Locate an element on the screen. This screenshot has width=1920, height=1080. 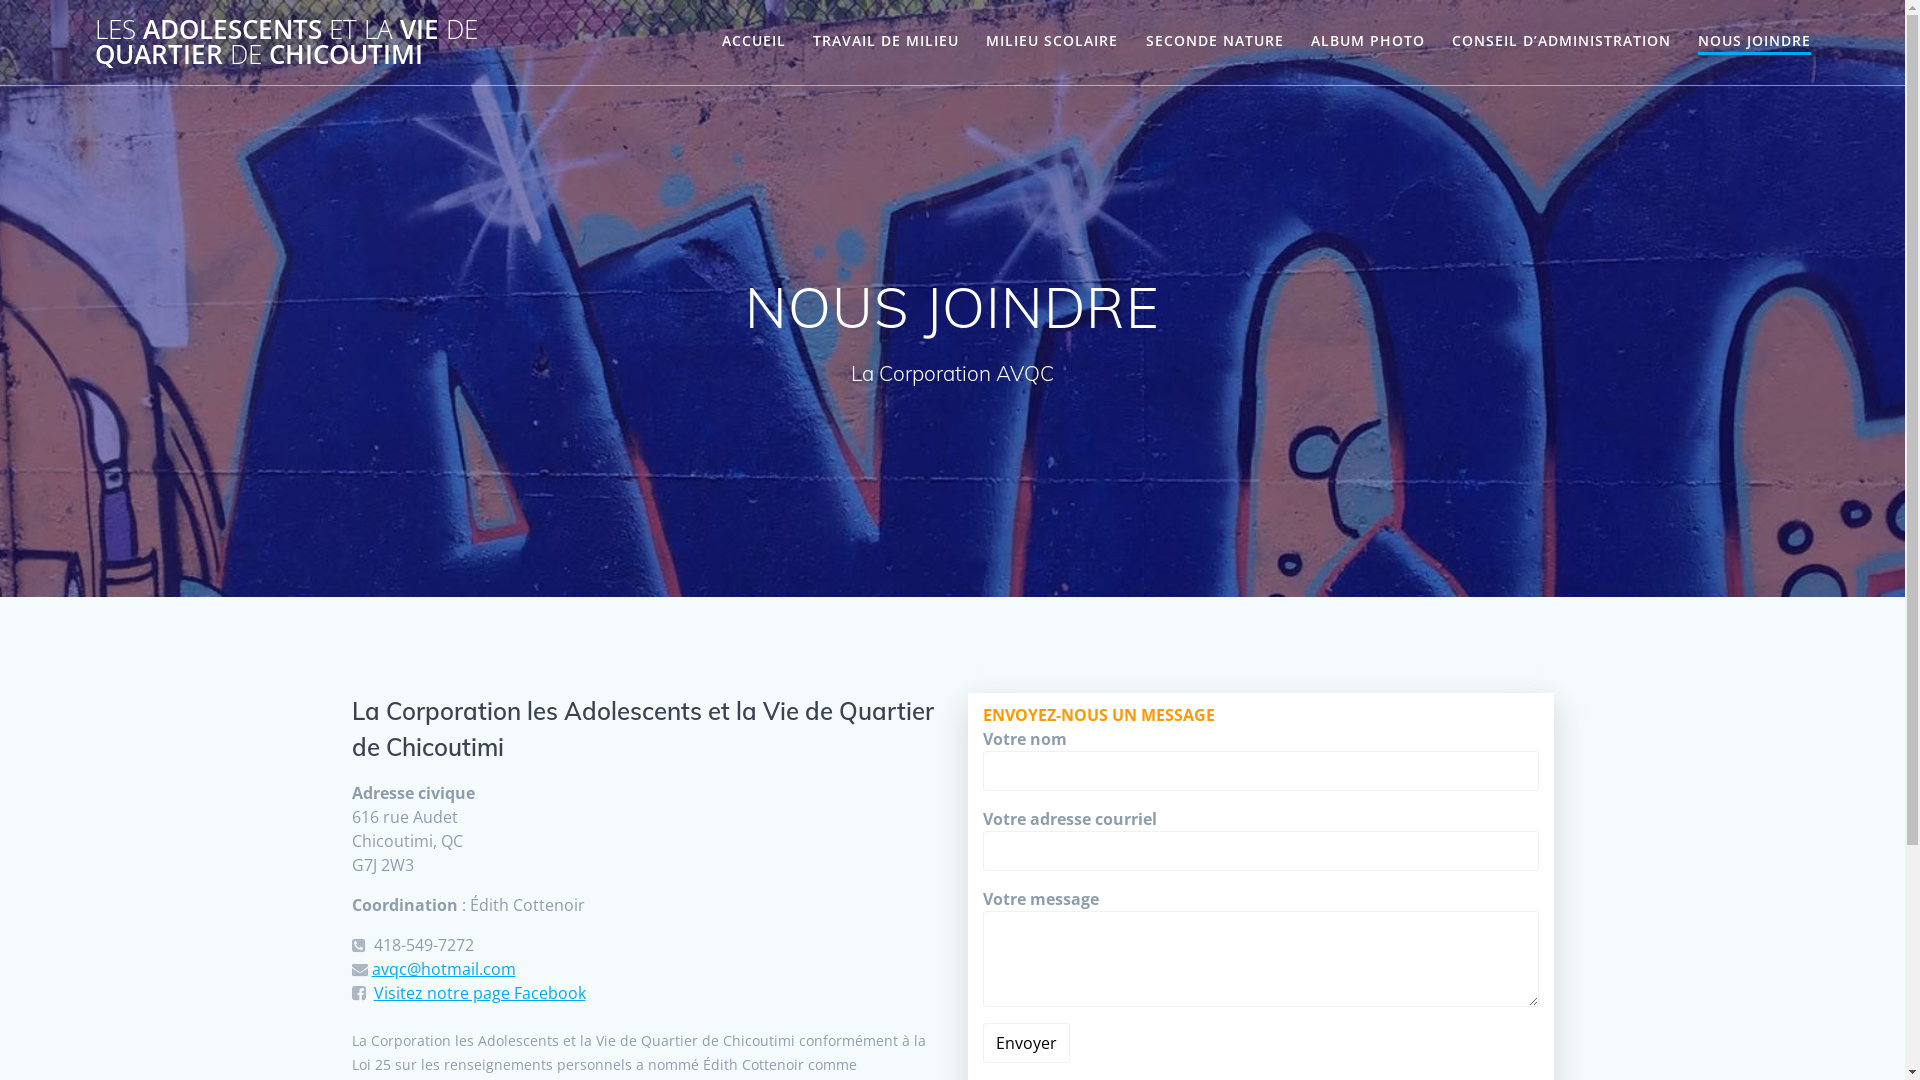
avqc@hotmail.com is located at coordinates (444, 969).